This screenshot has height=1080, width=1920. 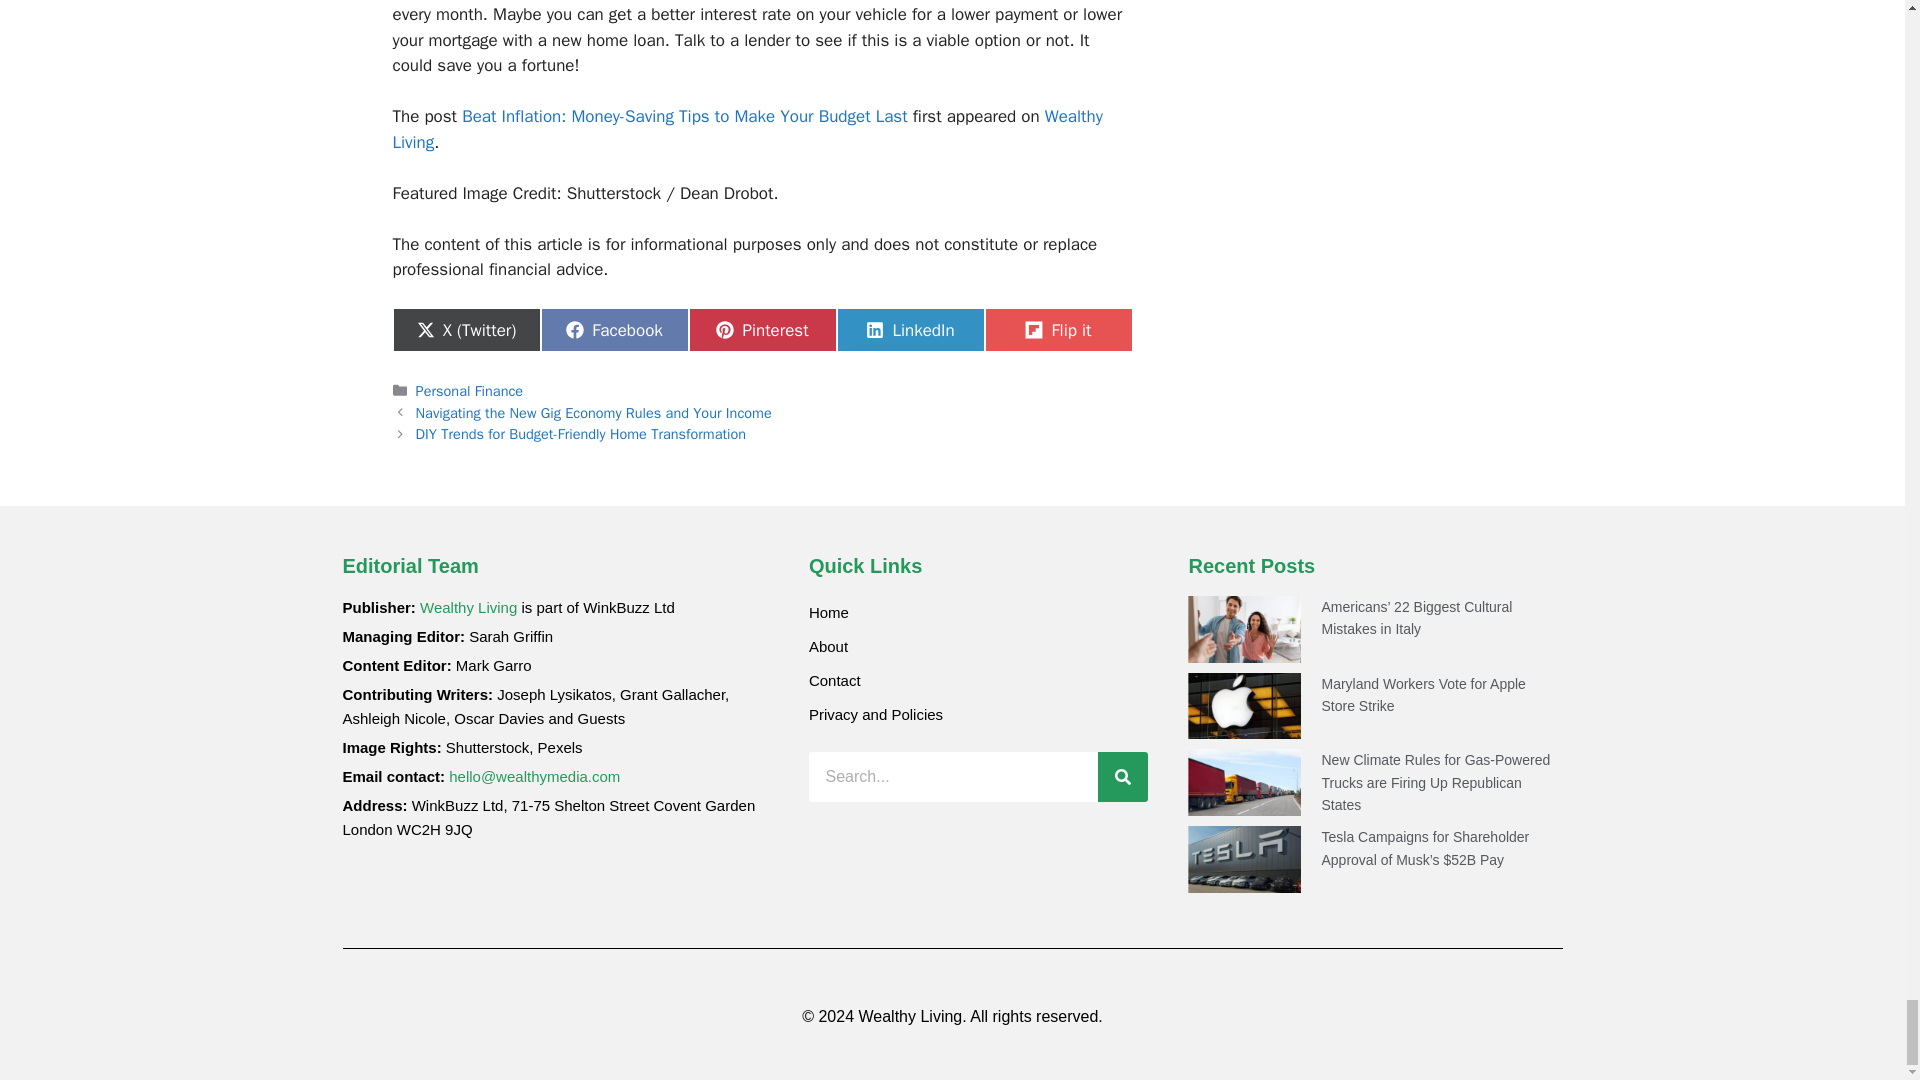 What do you see at coordinates (685, 116) in the screenshot?
I see `Beat Inflation: Money-Saving Tips to Make Your Budget Last` at bounding box center [685, 116].